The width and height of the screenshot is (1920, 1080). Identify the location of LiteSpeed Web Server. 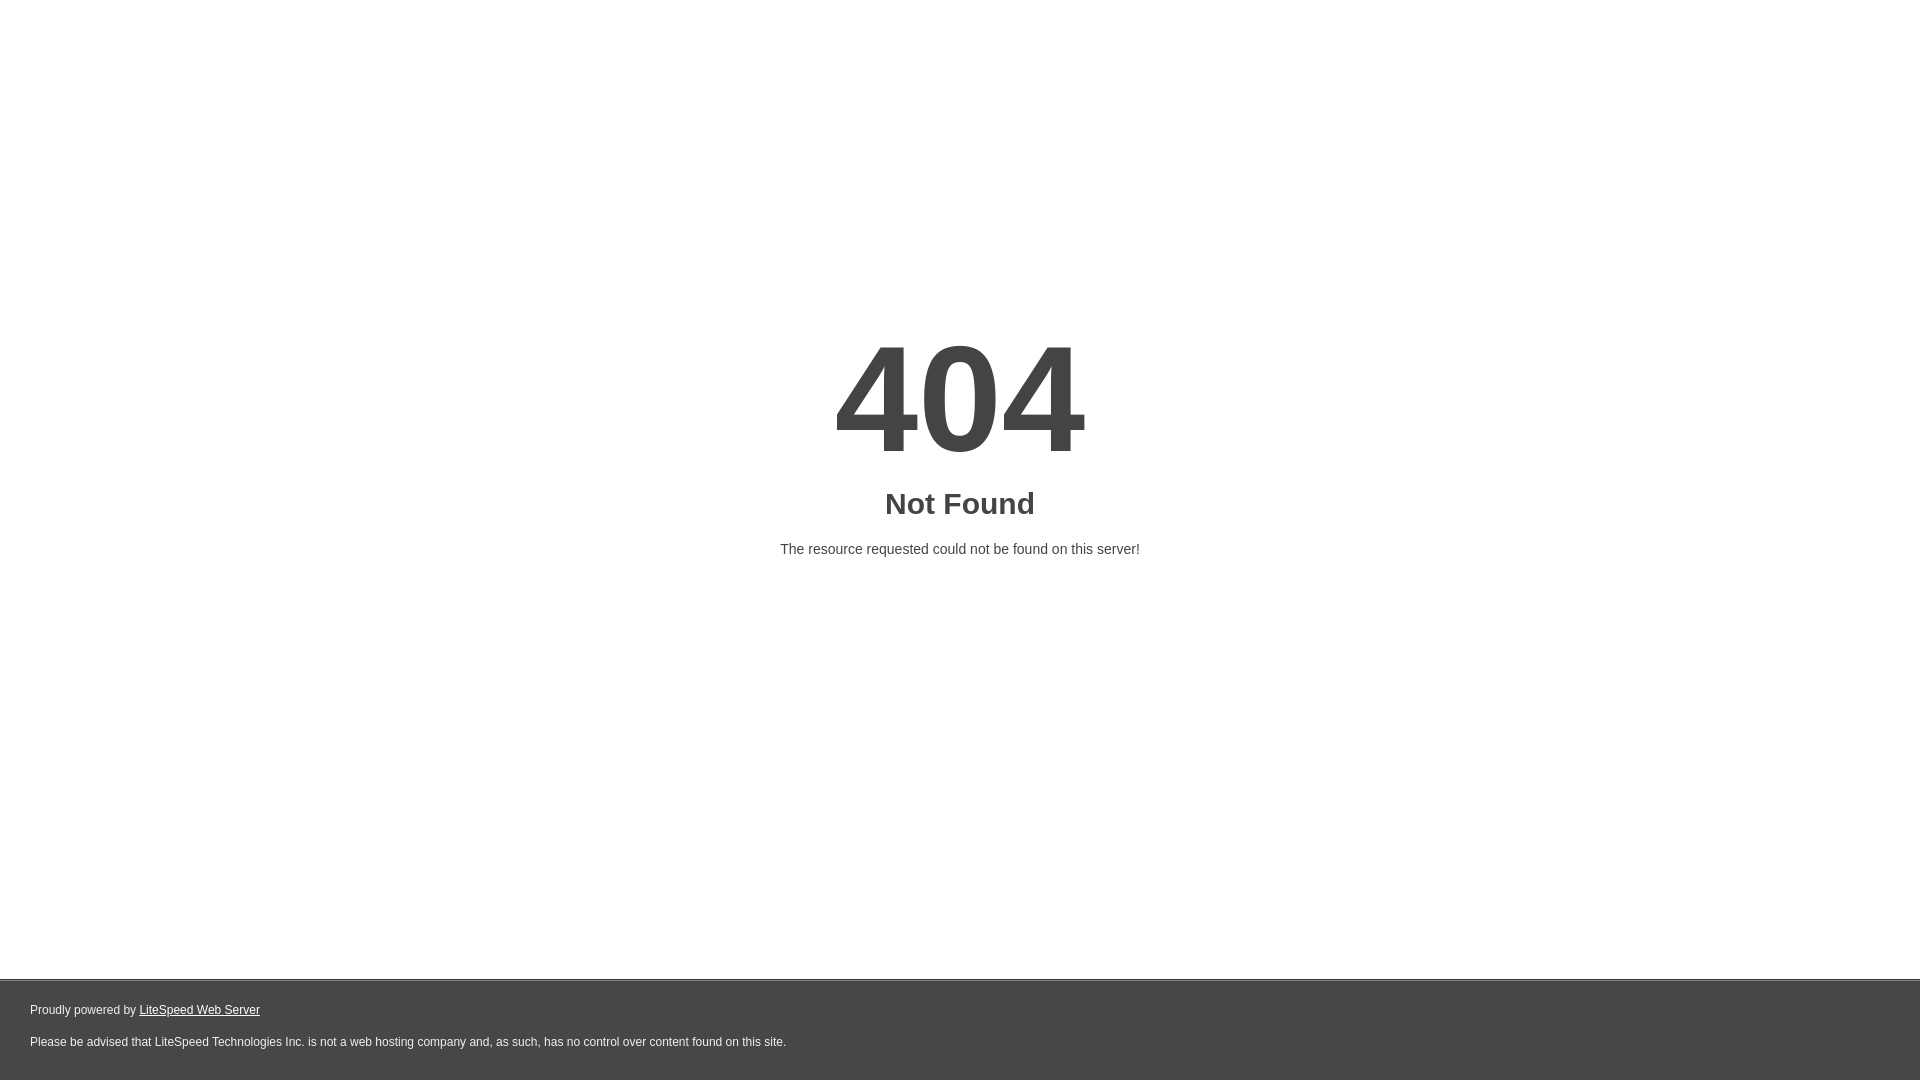
(200, 1010).